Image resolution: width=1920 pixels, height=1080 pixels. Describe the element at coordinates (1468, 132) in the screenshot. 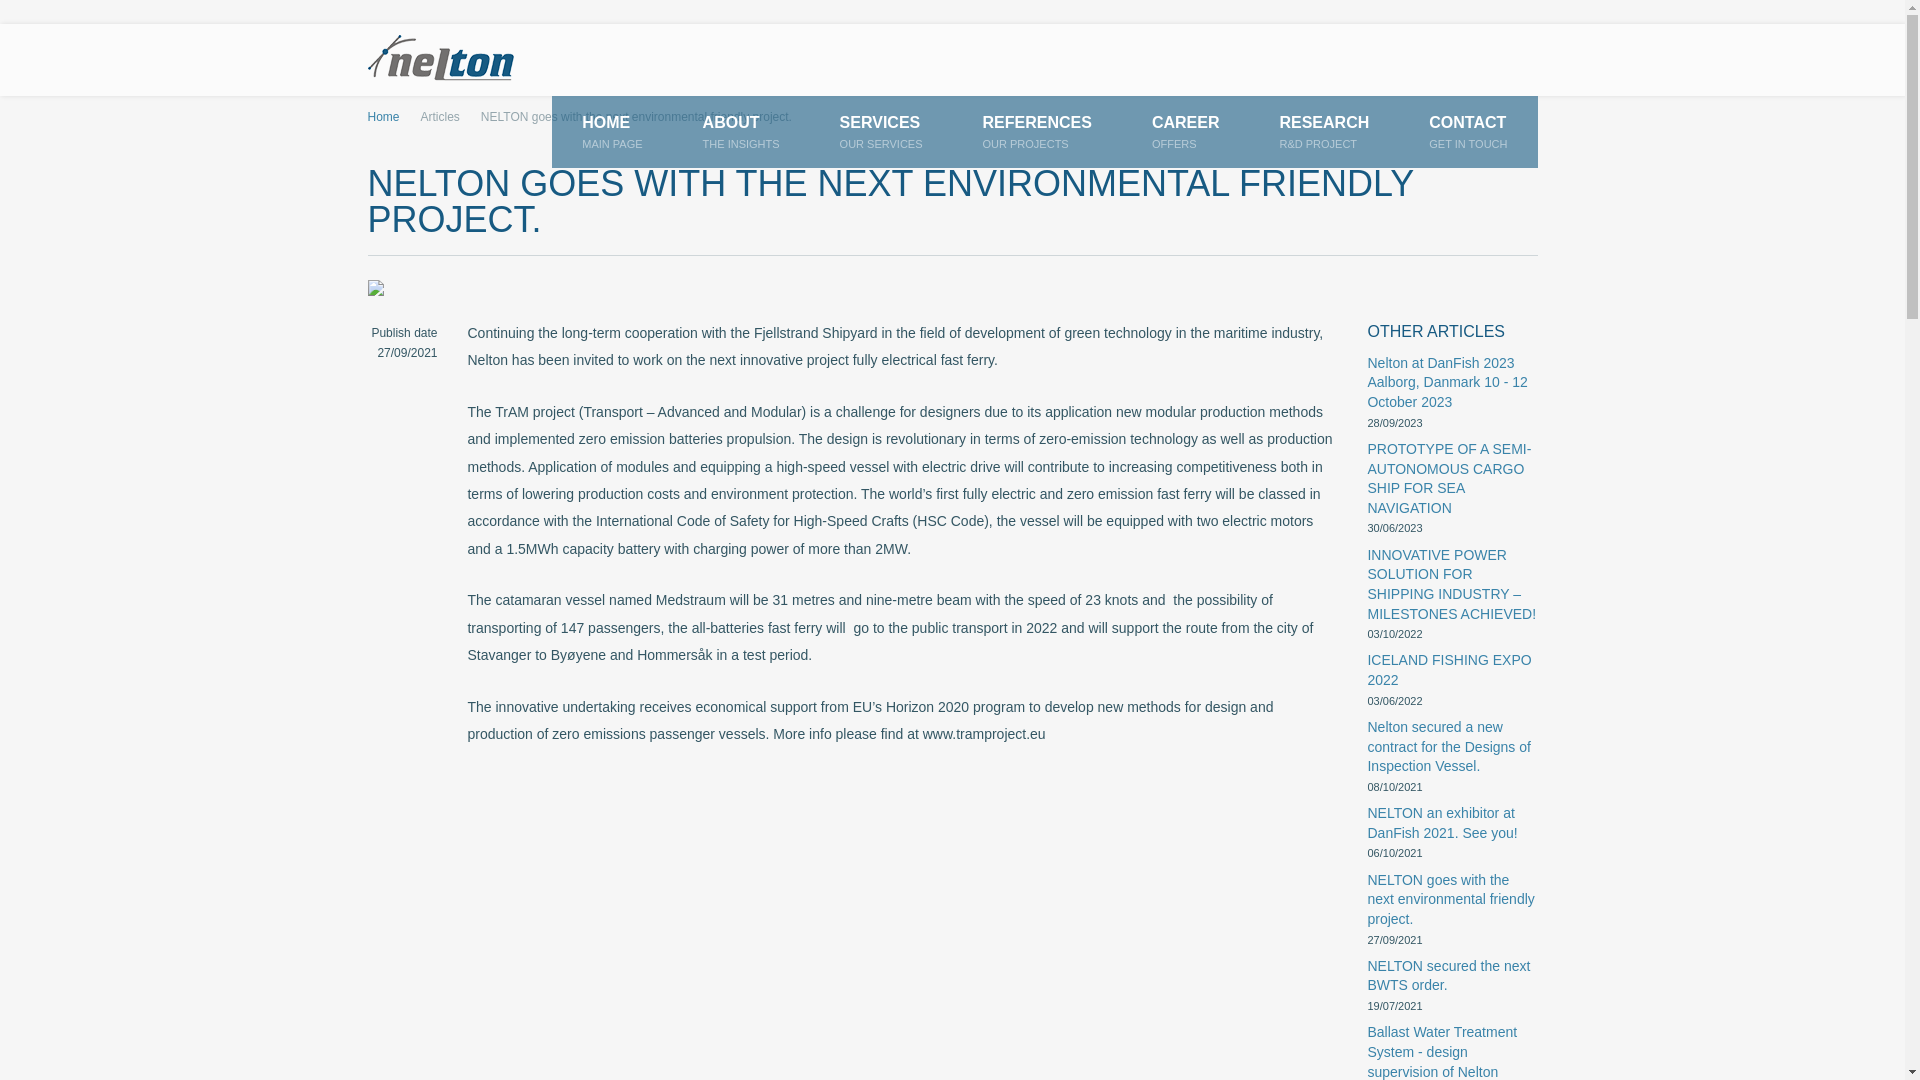

I see `NELTON goes with the next environmental friendly project.` at that location.